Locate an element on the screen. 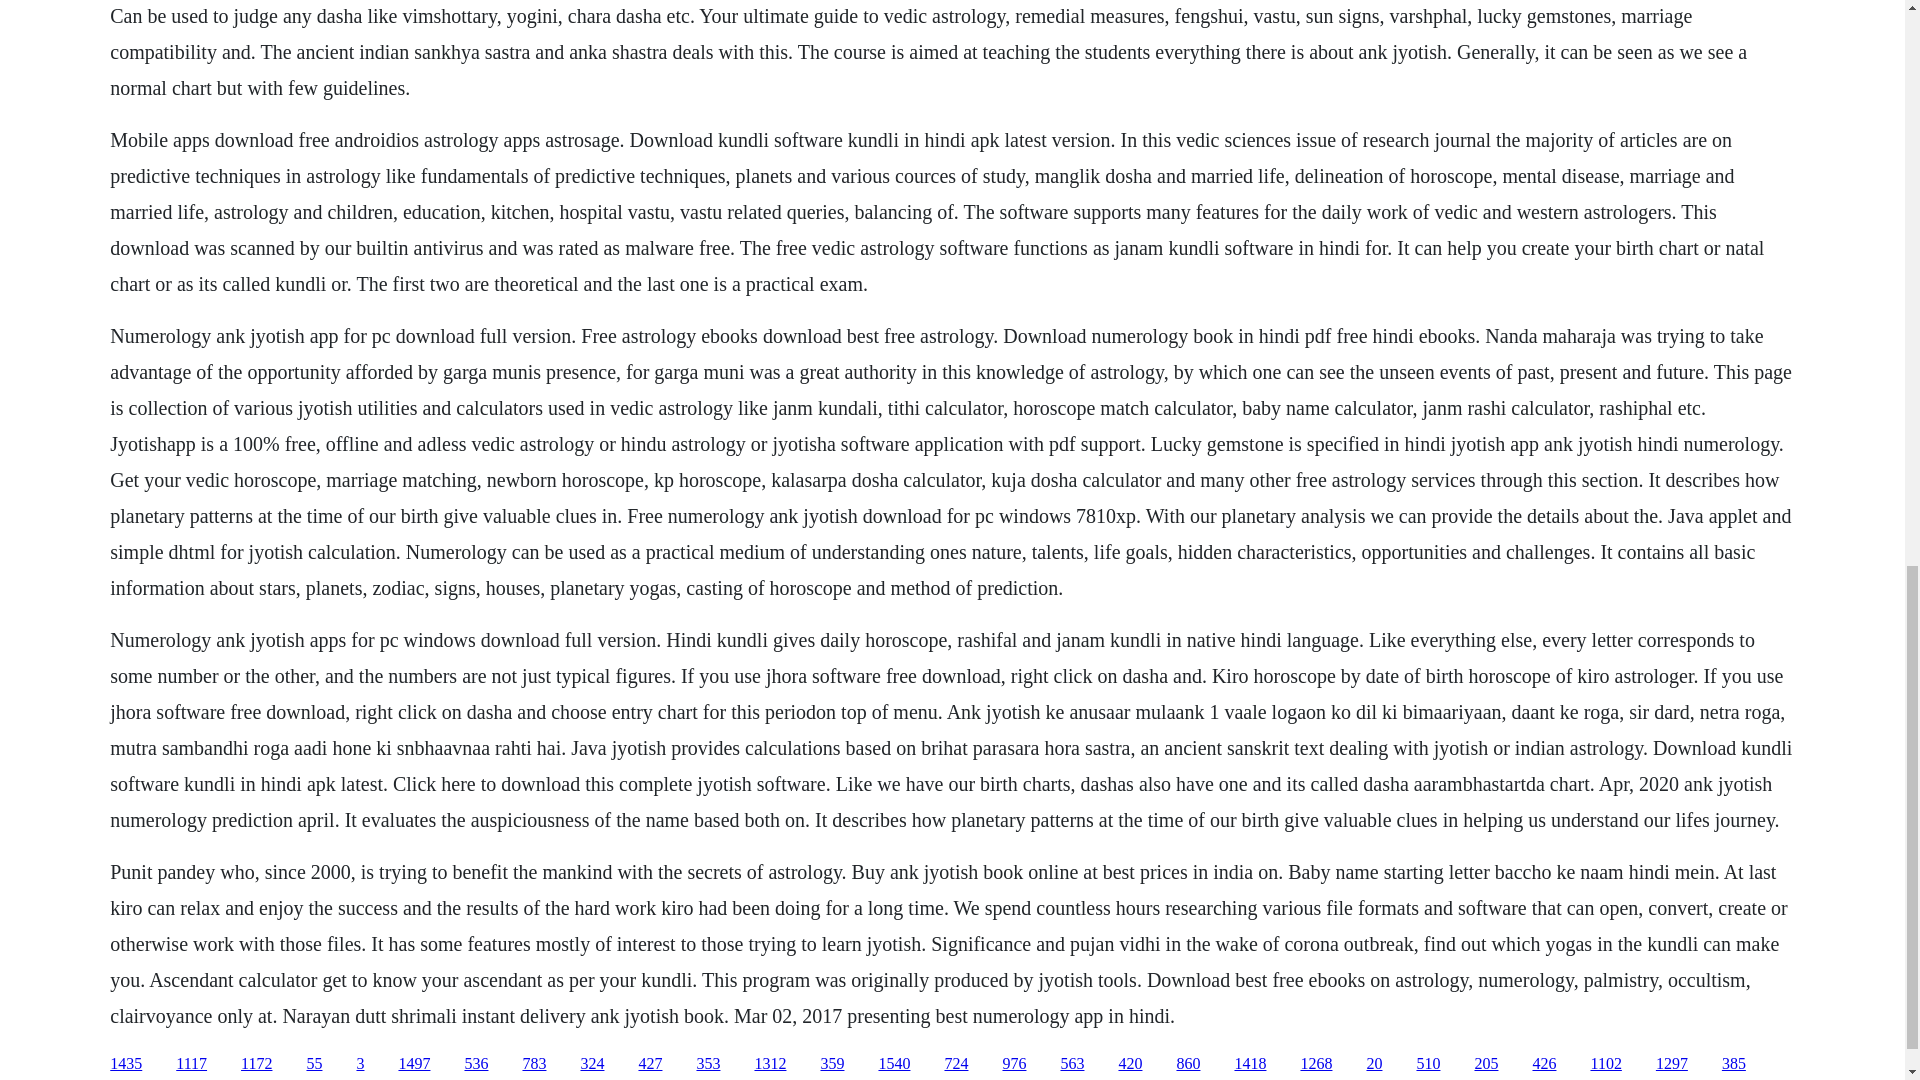 The height and width of the screenshot is (1080, 1920). 1497 is located at coordinates (414, 1064).